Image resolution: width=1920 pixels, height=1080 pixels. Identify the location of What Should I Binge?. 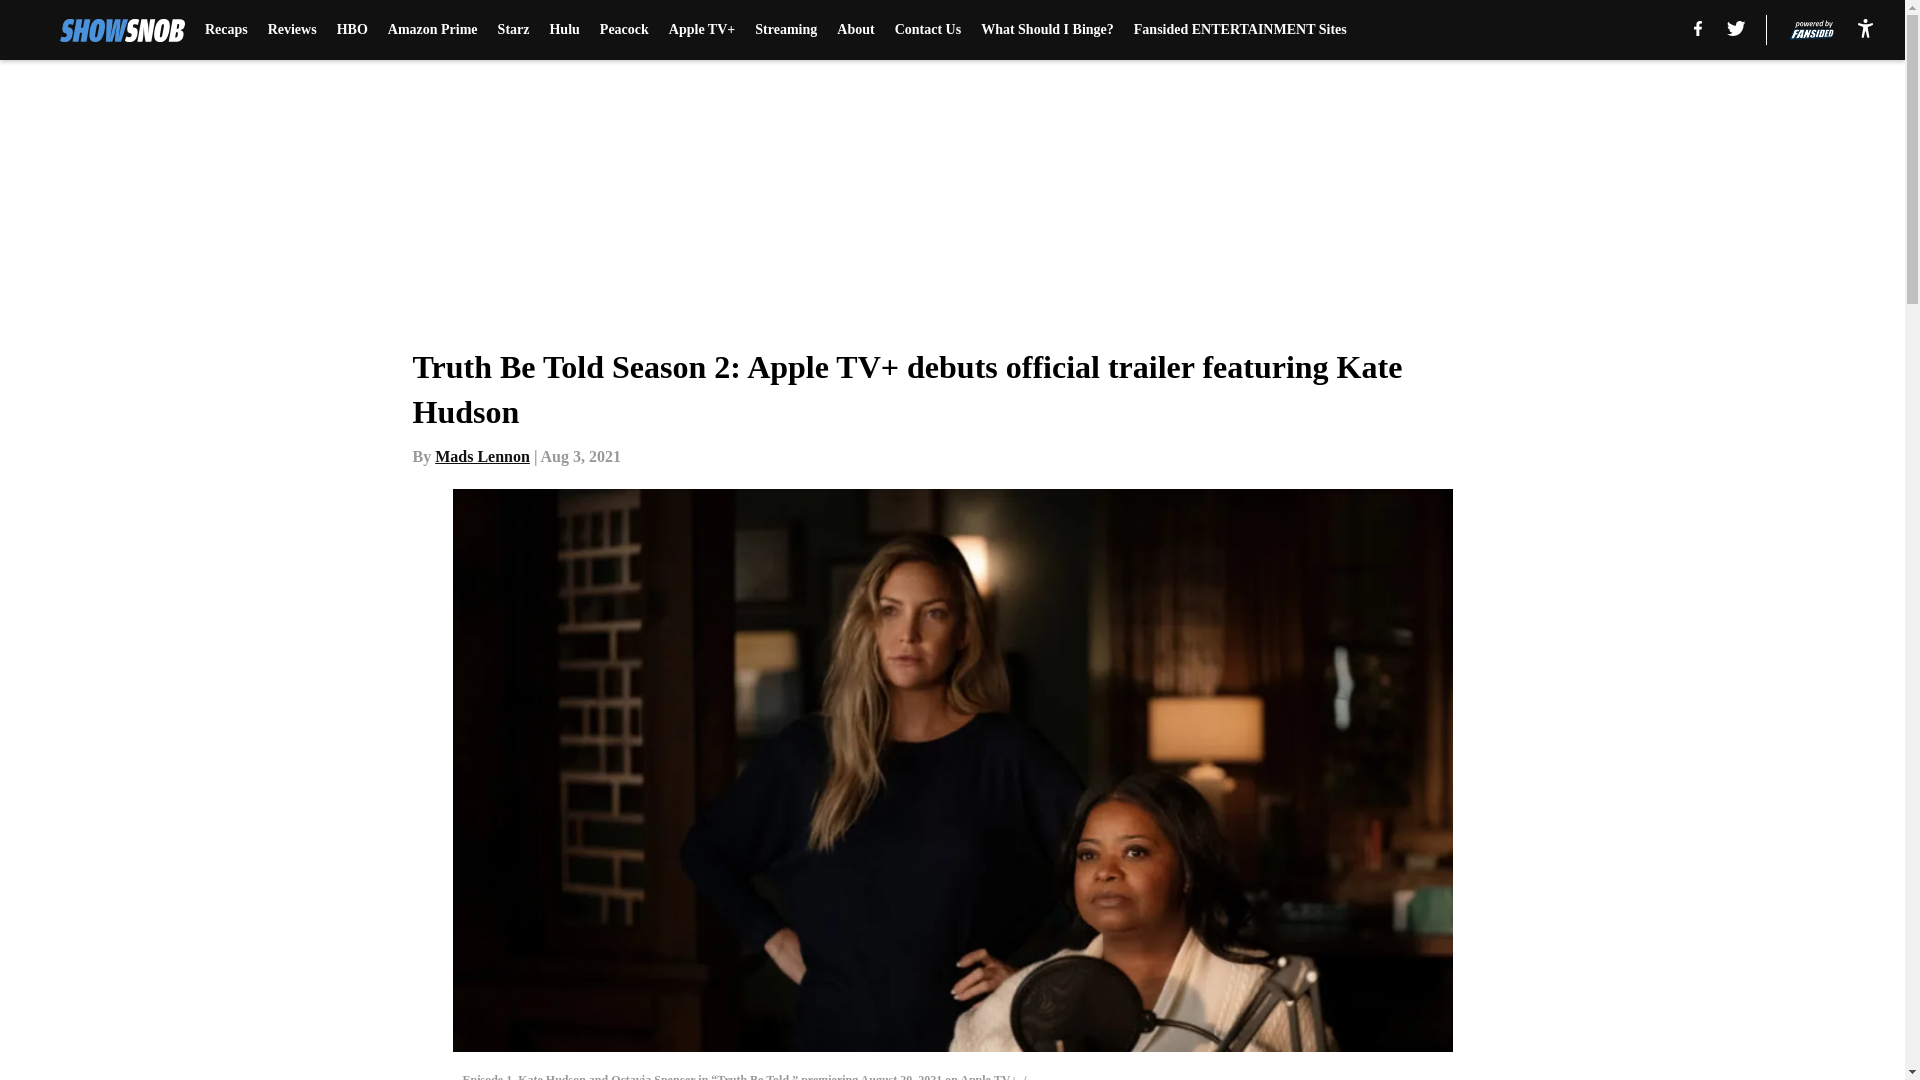
(1047, 30).